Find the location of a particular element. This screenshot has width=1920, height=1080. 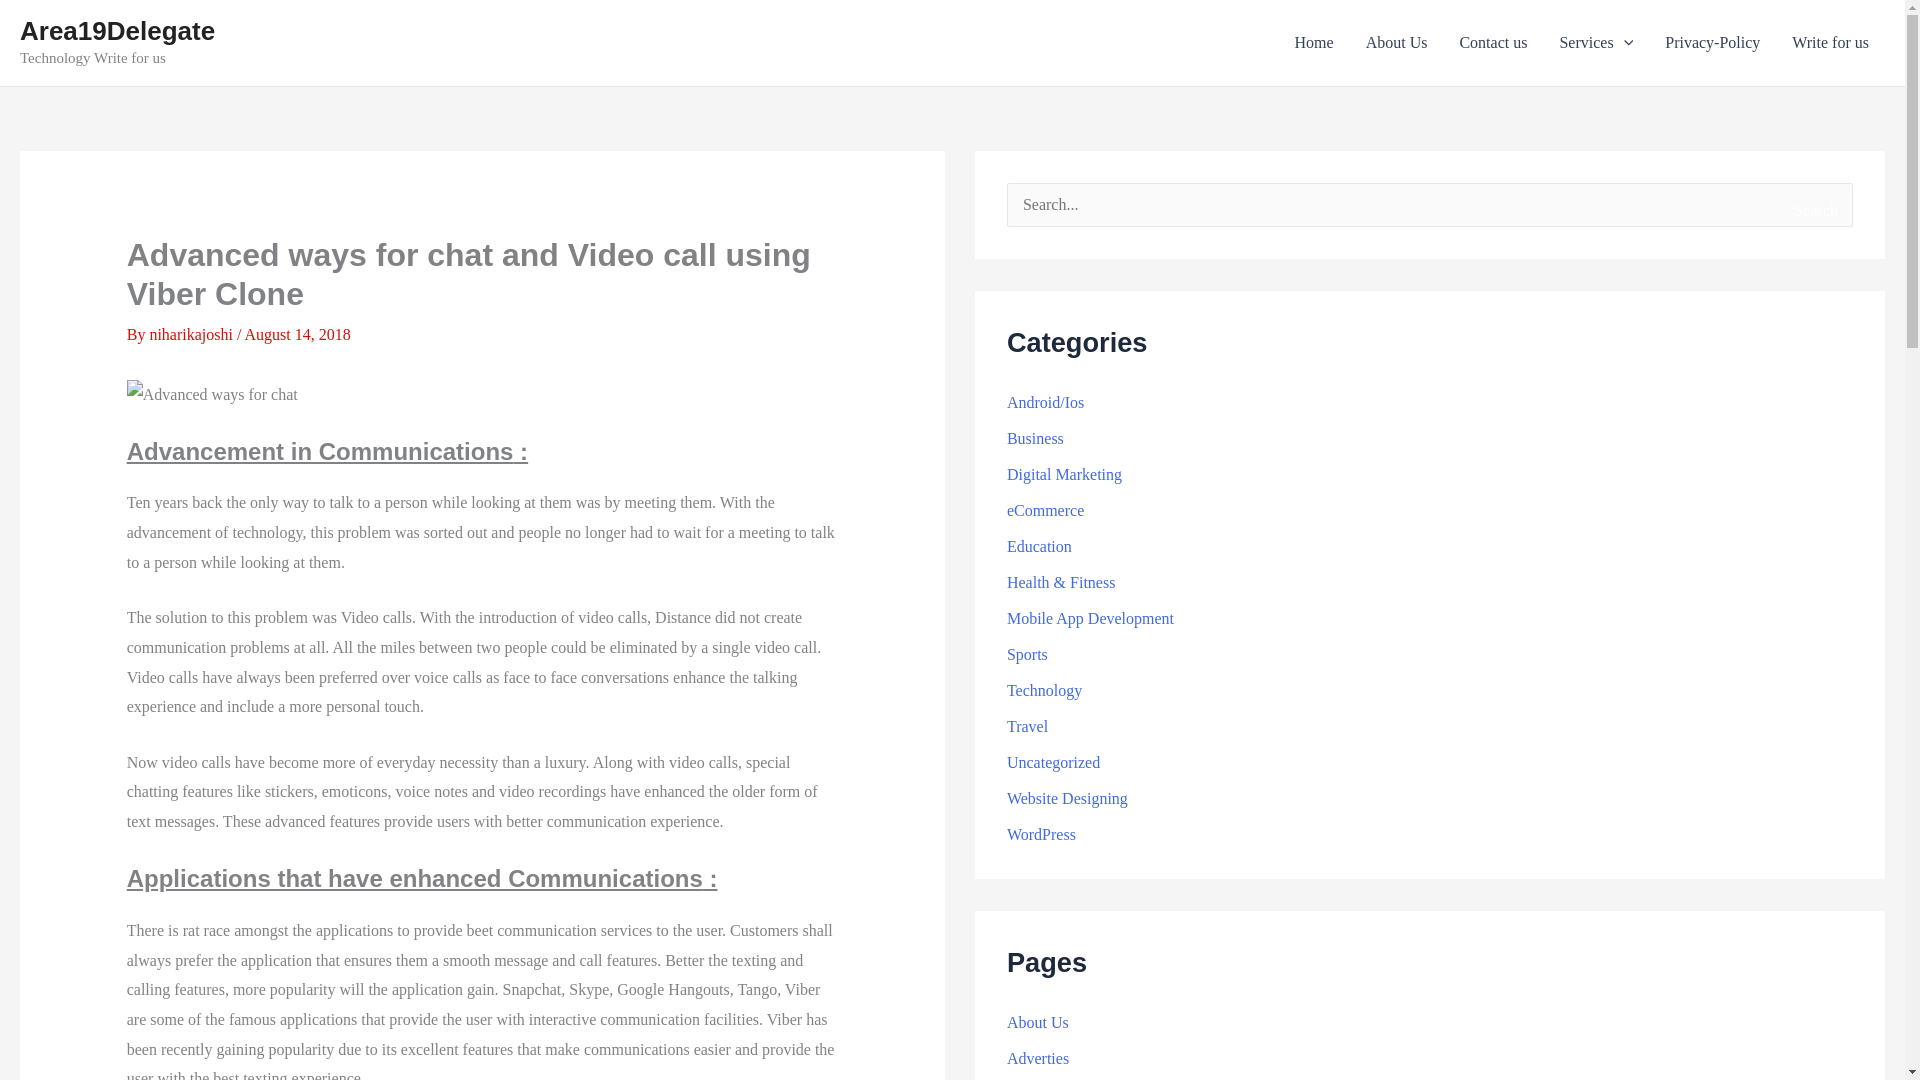

About Us is located at coordinates (1396, 43).